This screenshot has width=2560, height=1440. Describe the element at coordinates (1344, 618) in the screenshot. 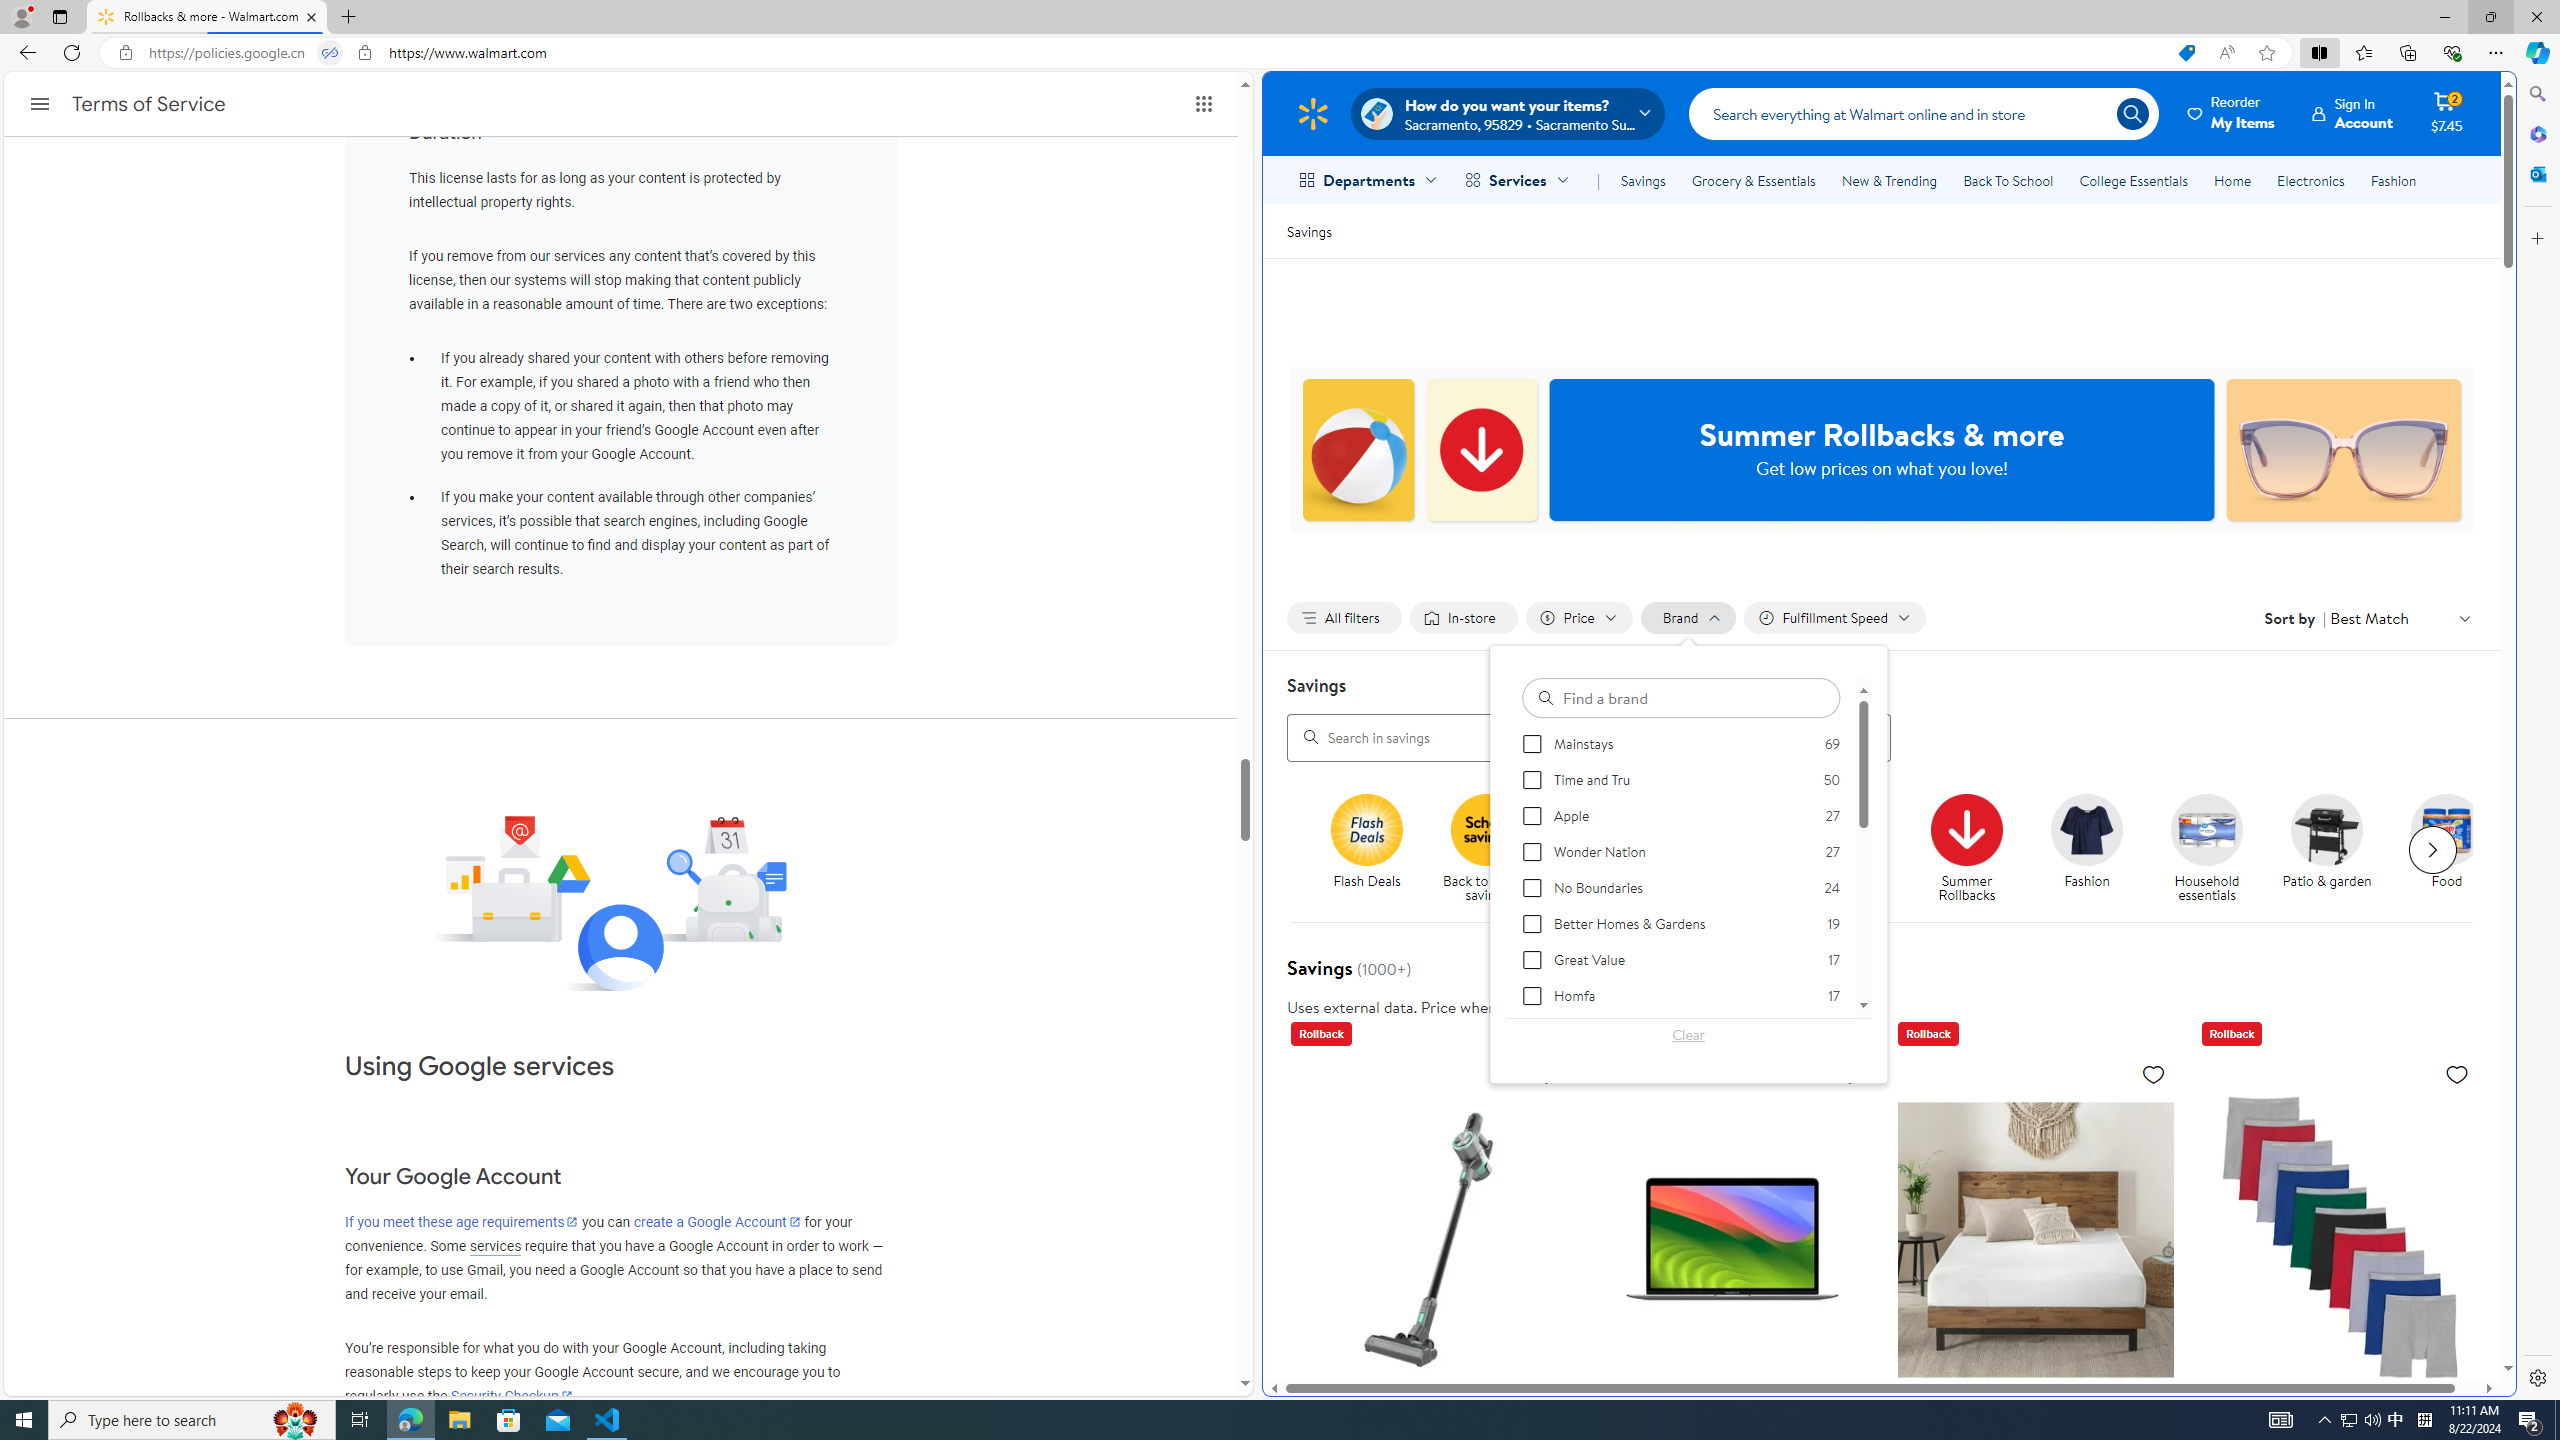

I see `All filters none applied, activate to change` at that location.